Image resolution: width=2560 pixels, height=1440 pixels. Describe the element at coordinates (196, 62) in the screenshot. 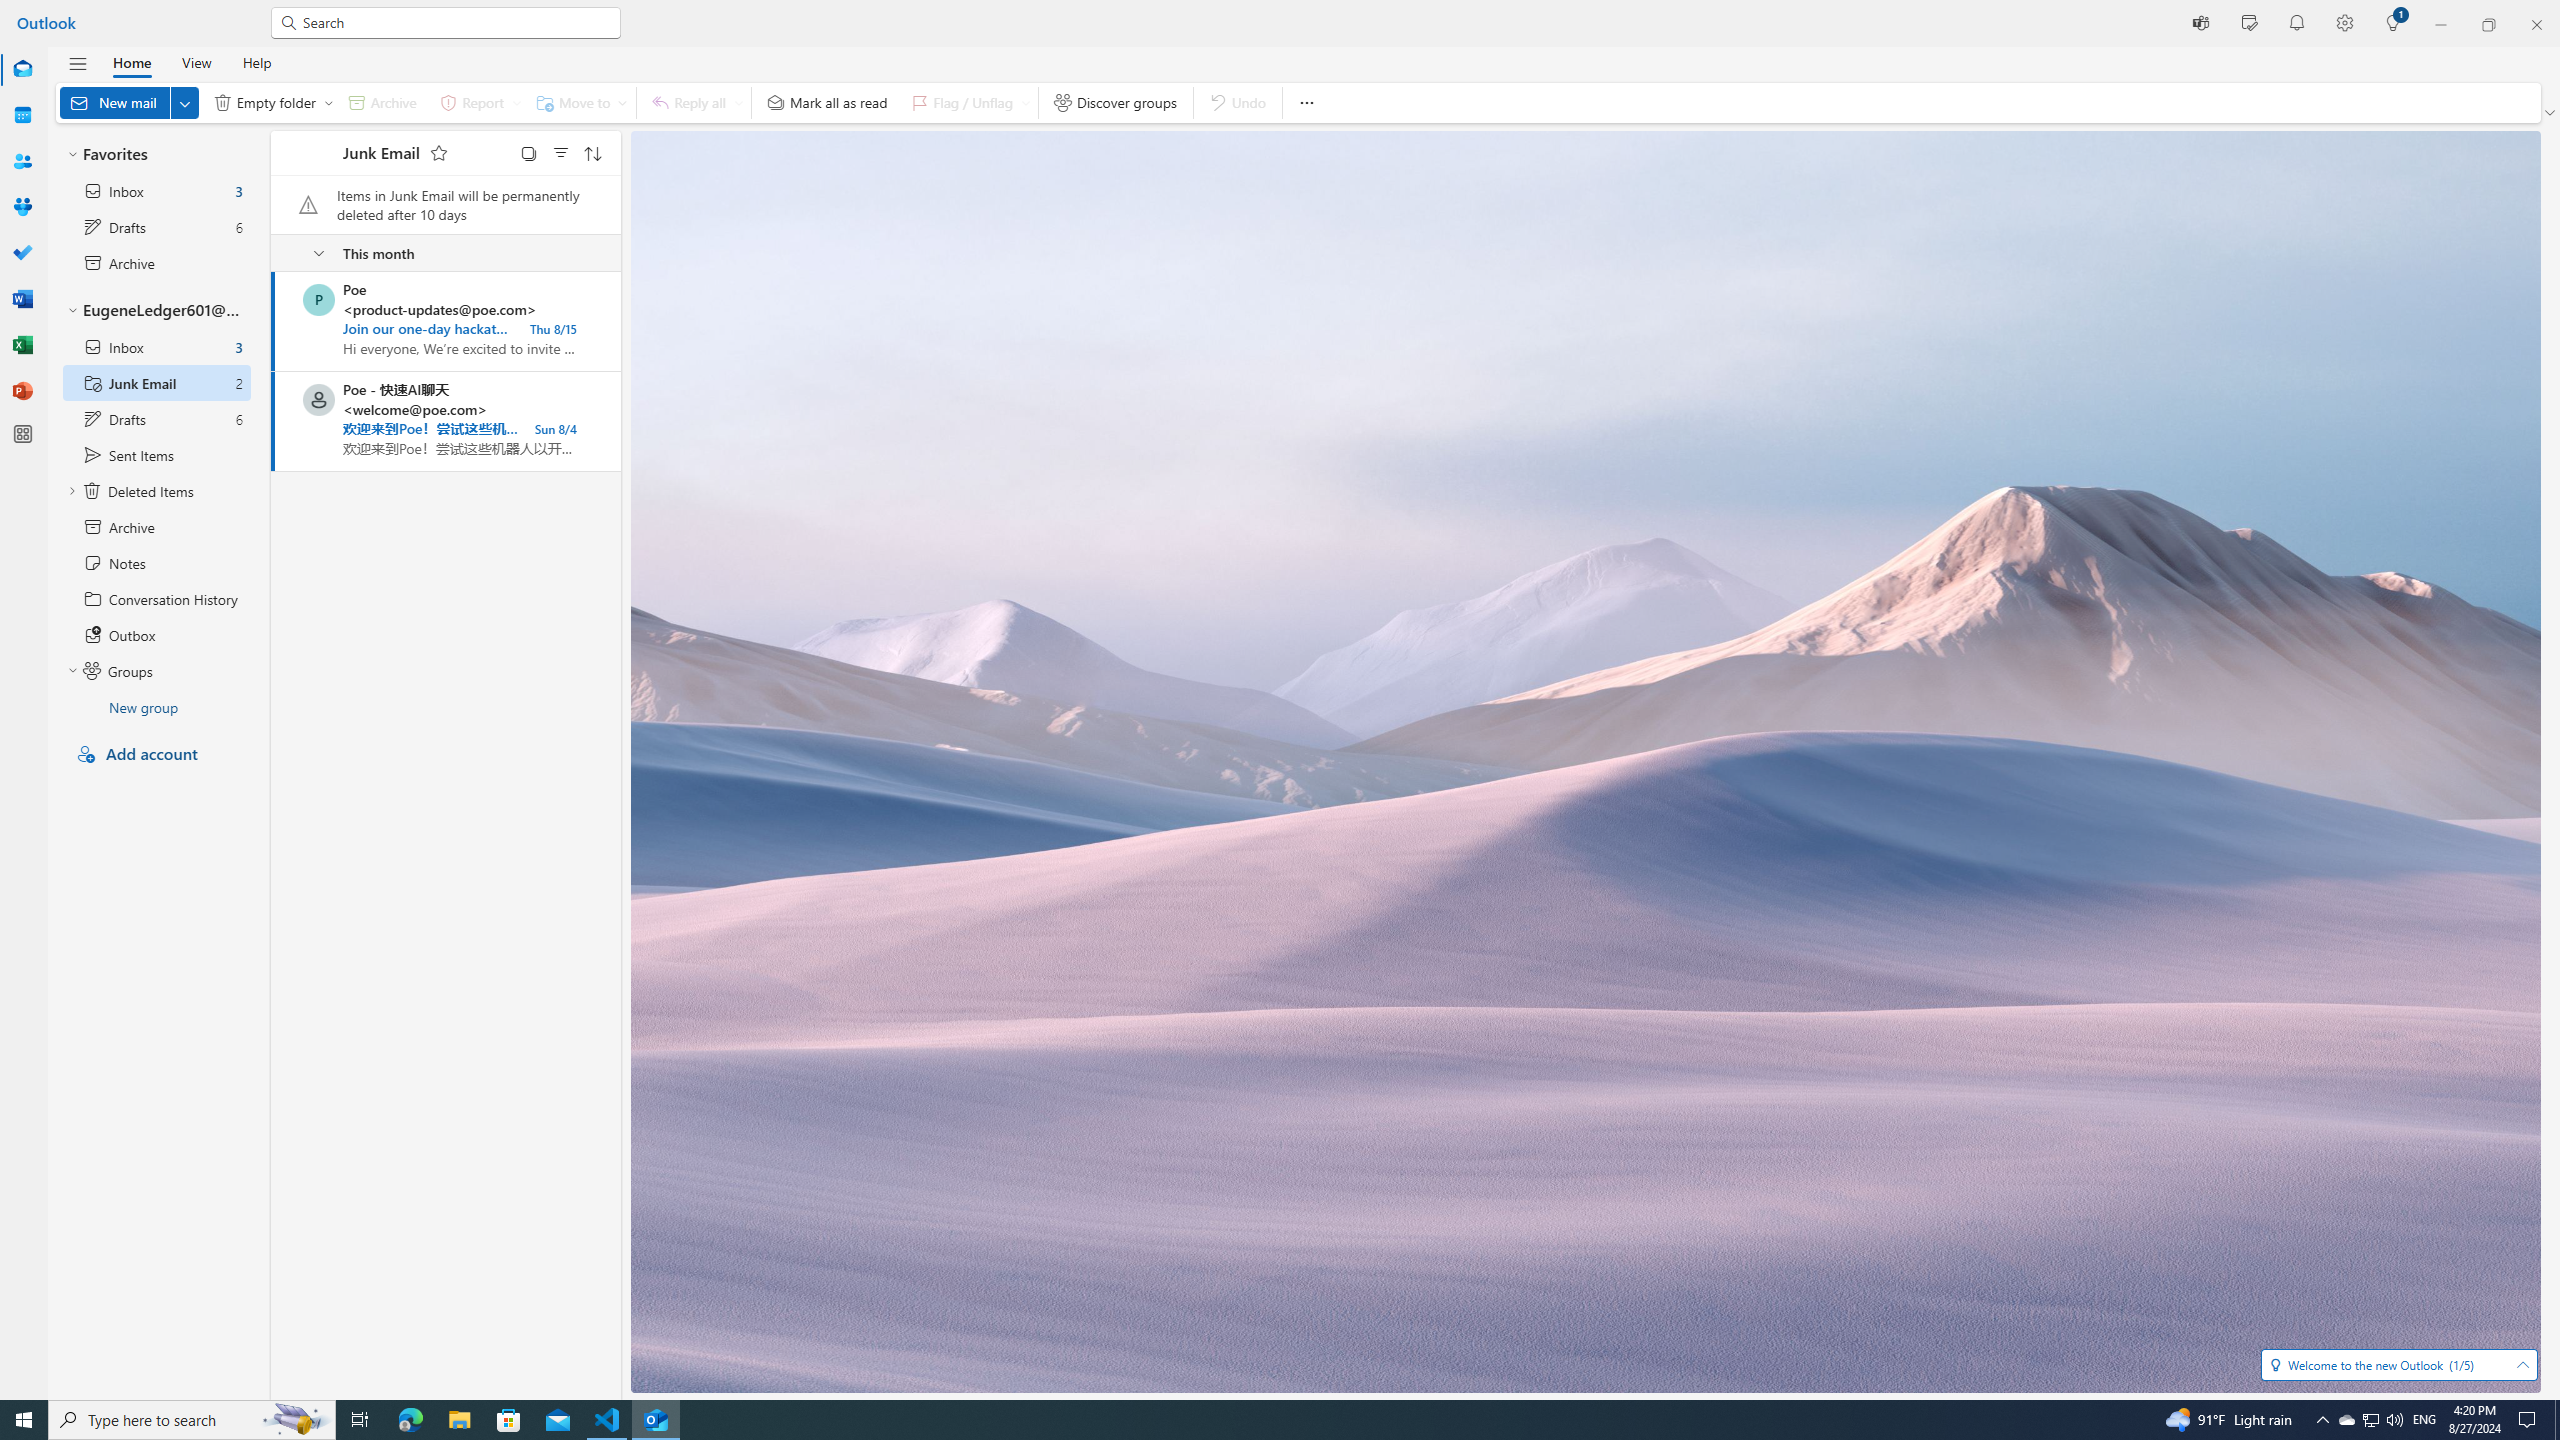

I see `View` at that location.